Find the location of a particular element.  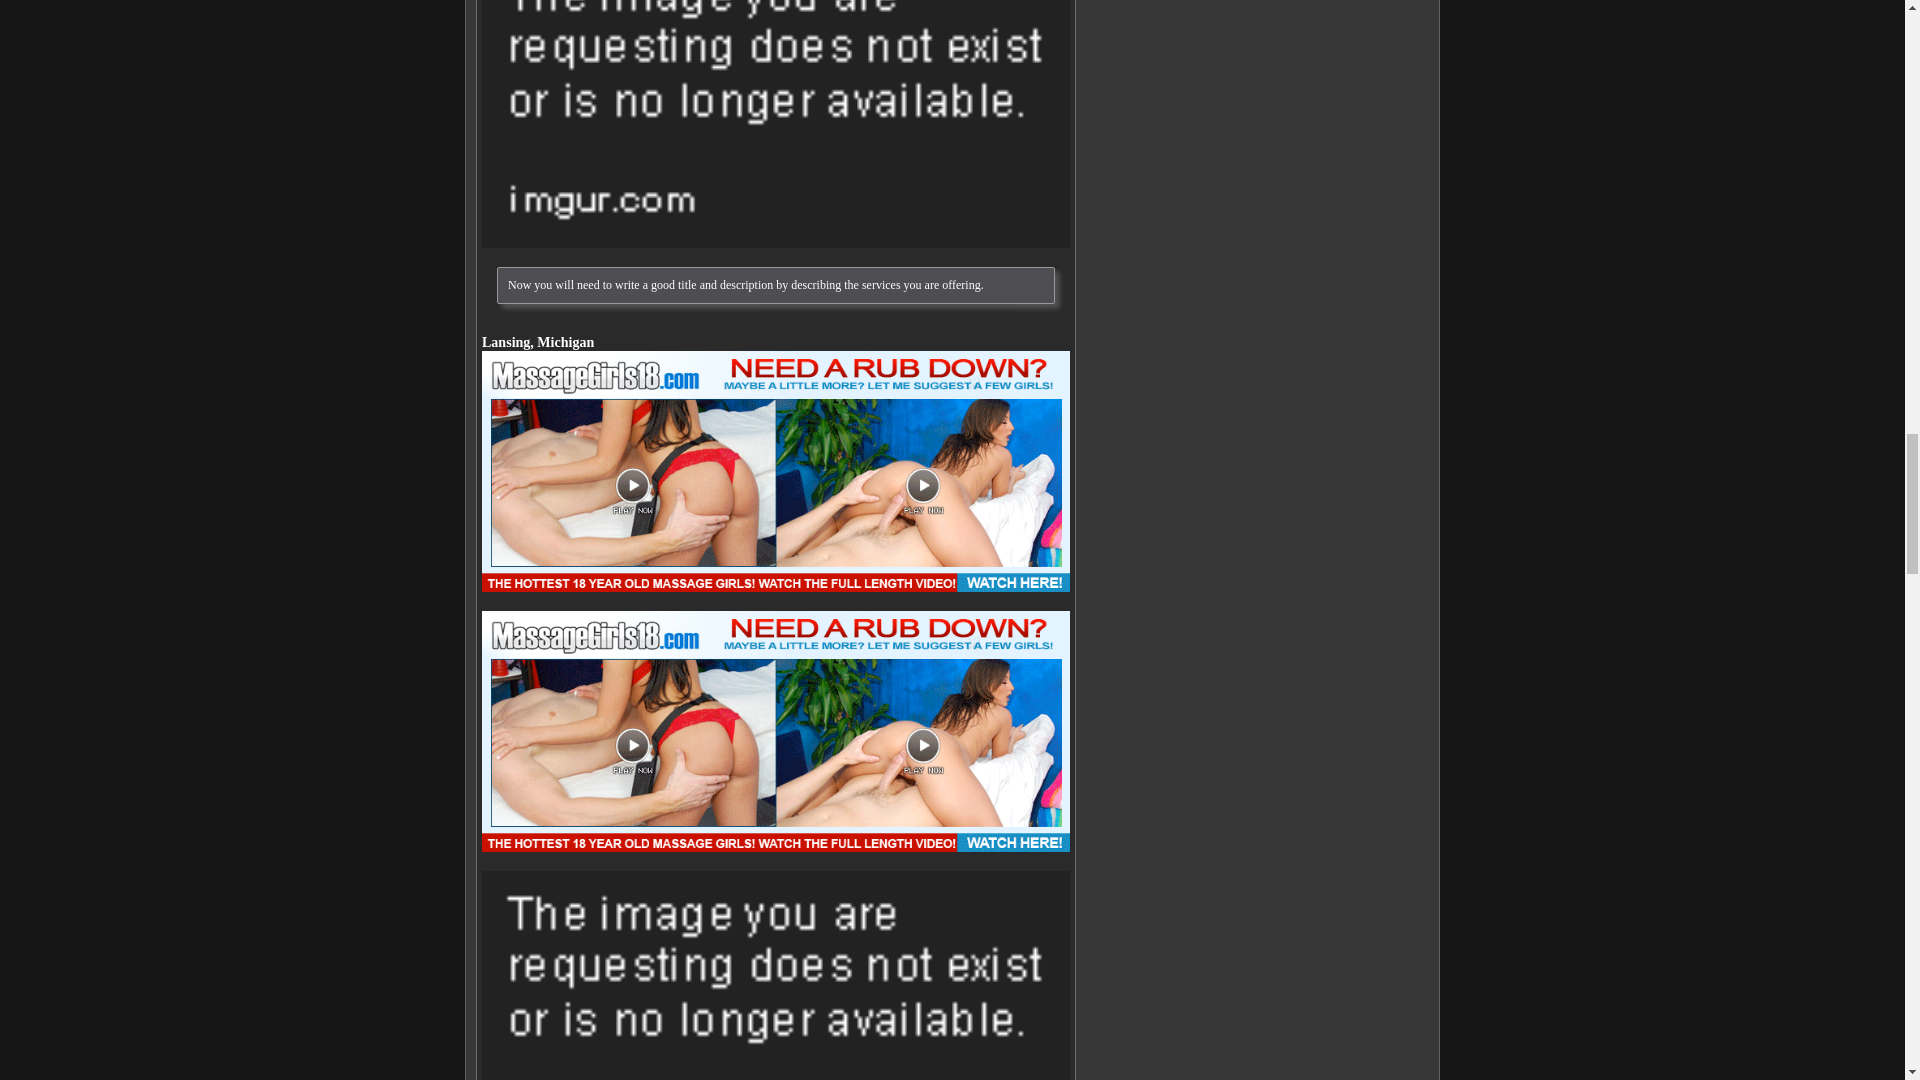

Kensington ts hailey Lansing, Michigan is located at coordinates (775, 471).